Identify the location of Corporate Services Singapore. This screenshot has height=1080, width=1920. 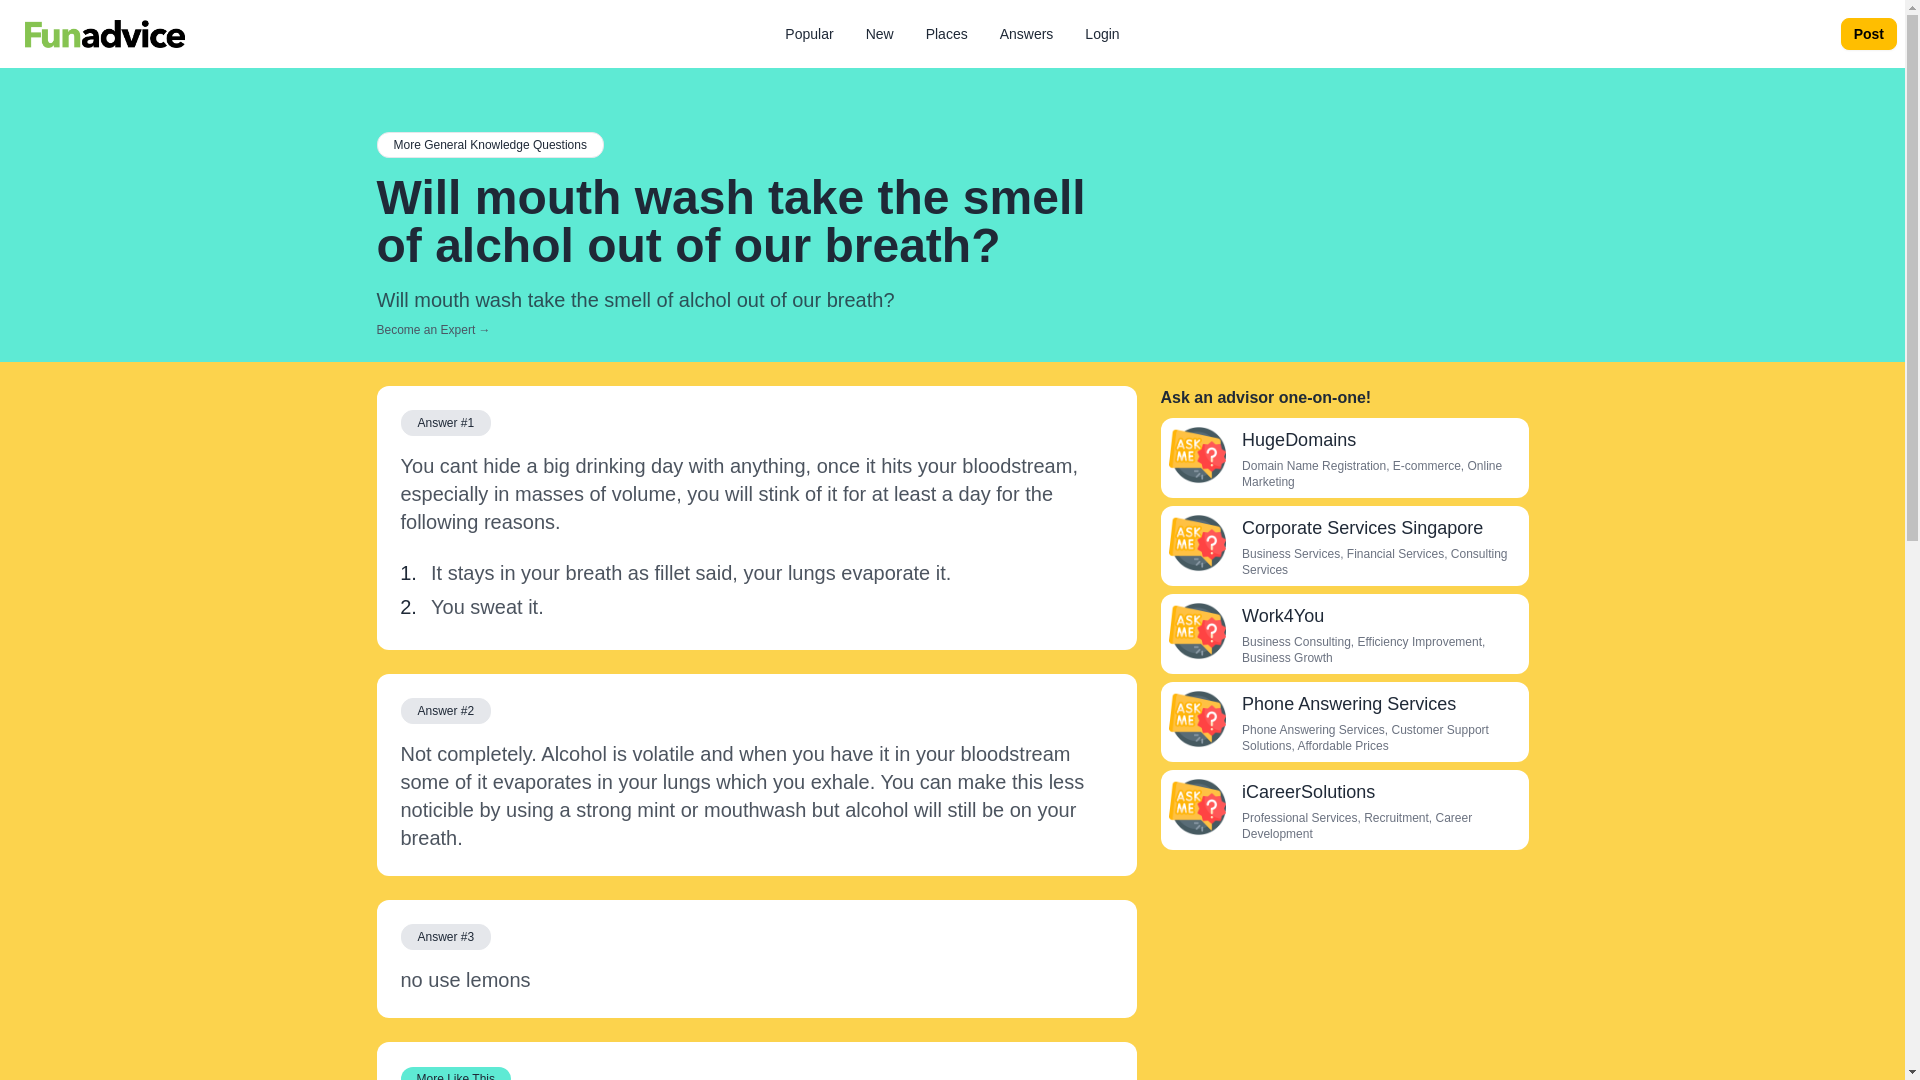
(1196, 543).